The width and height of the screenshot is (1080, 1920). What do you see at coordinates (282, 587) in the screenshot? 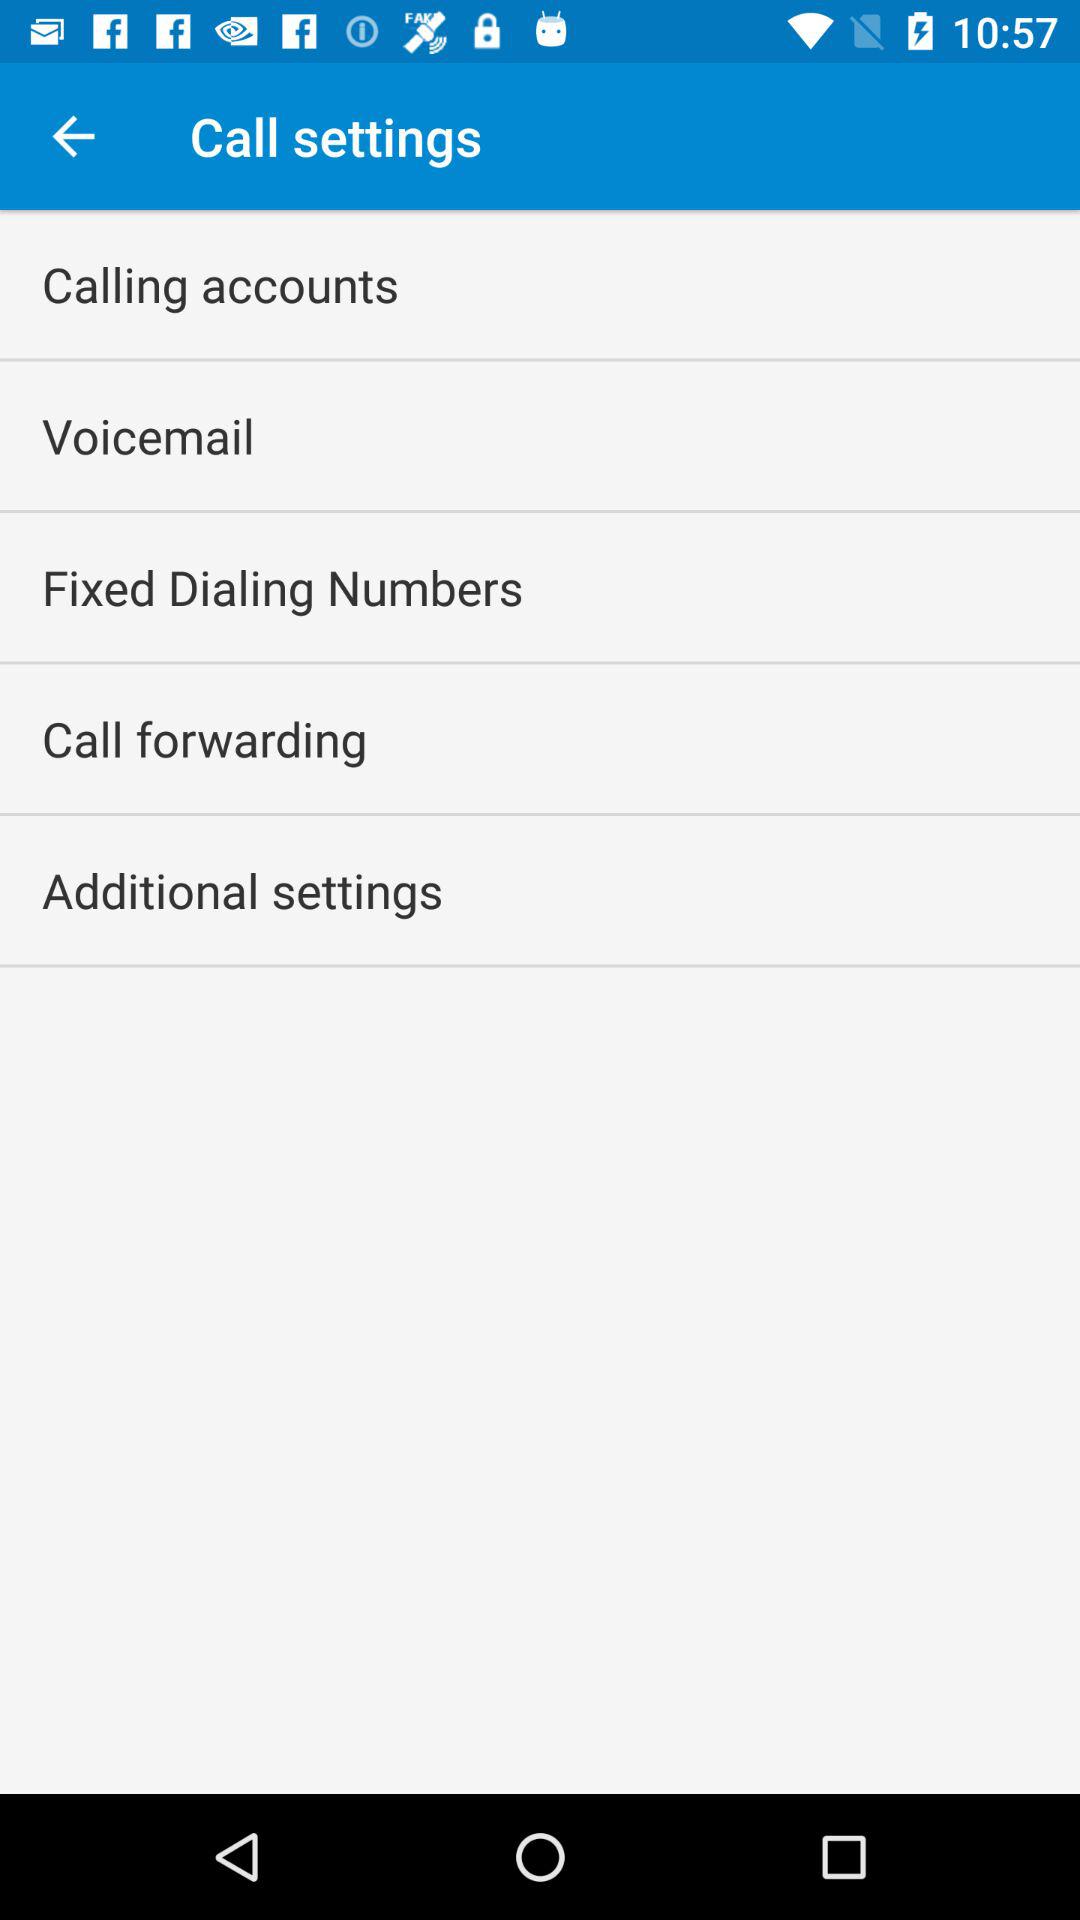
I see `launch the fixed dialing numbers app` at bounding box center [282, 587].